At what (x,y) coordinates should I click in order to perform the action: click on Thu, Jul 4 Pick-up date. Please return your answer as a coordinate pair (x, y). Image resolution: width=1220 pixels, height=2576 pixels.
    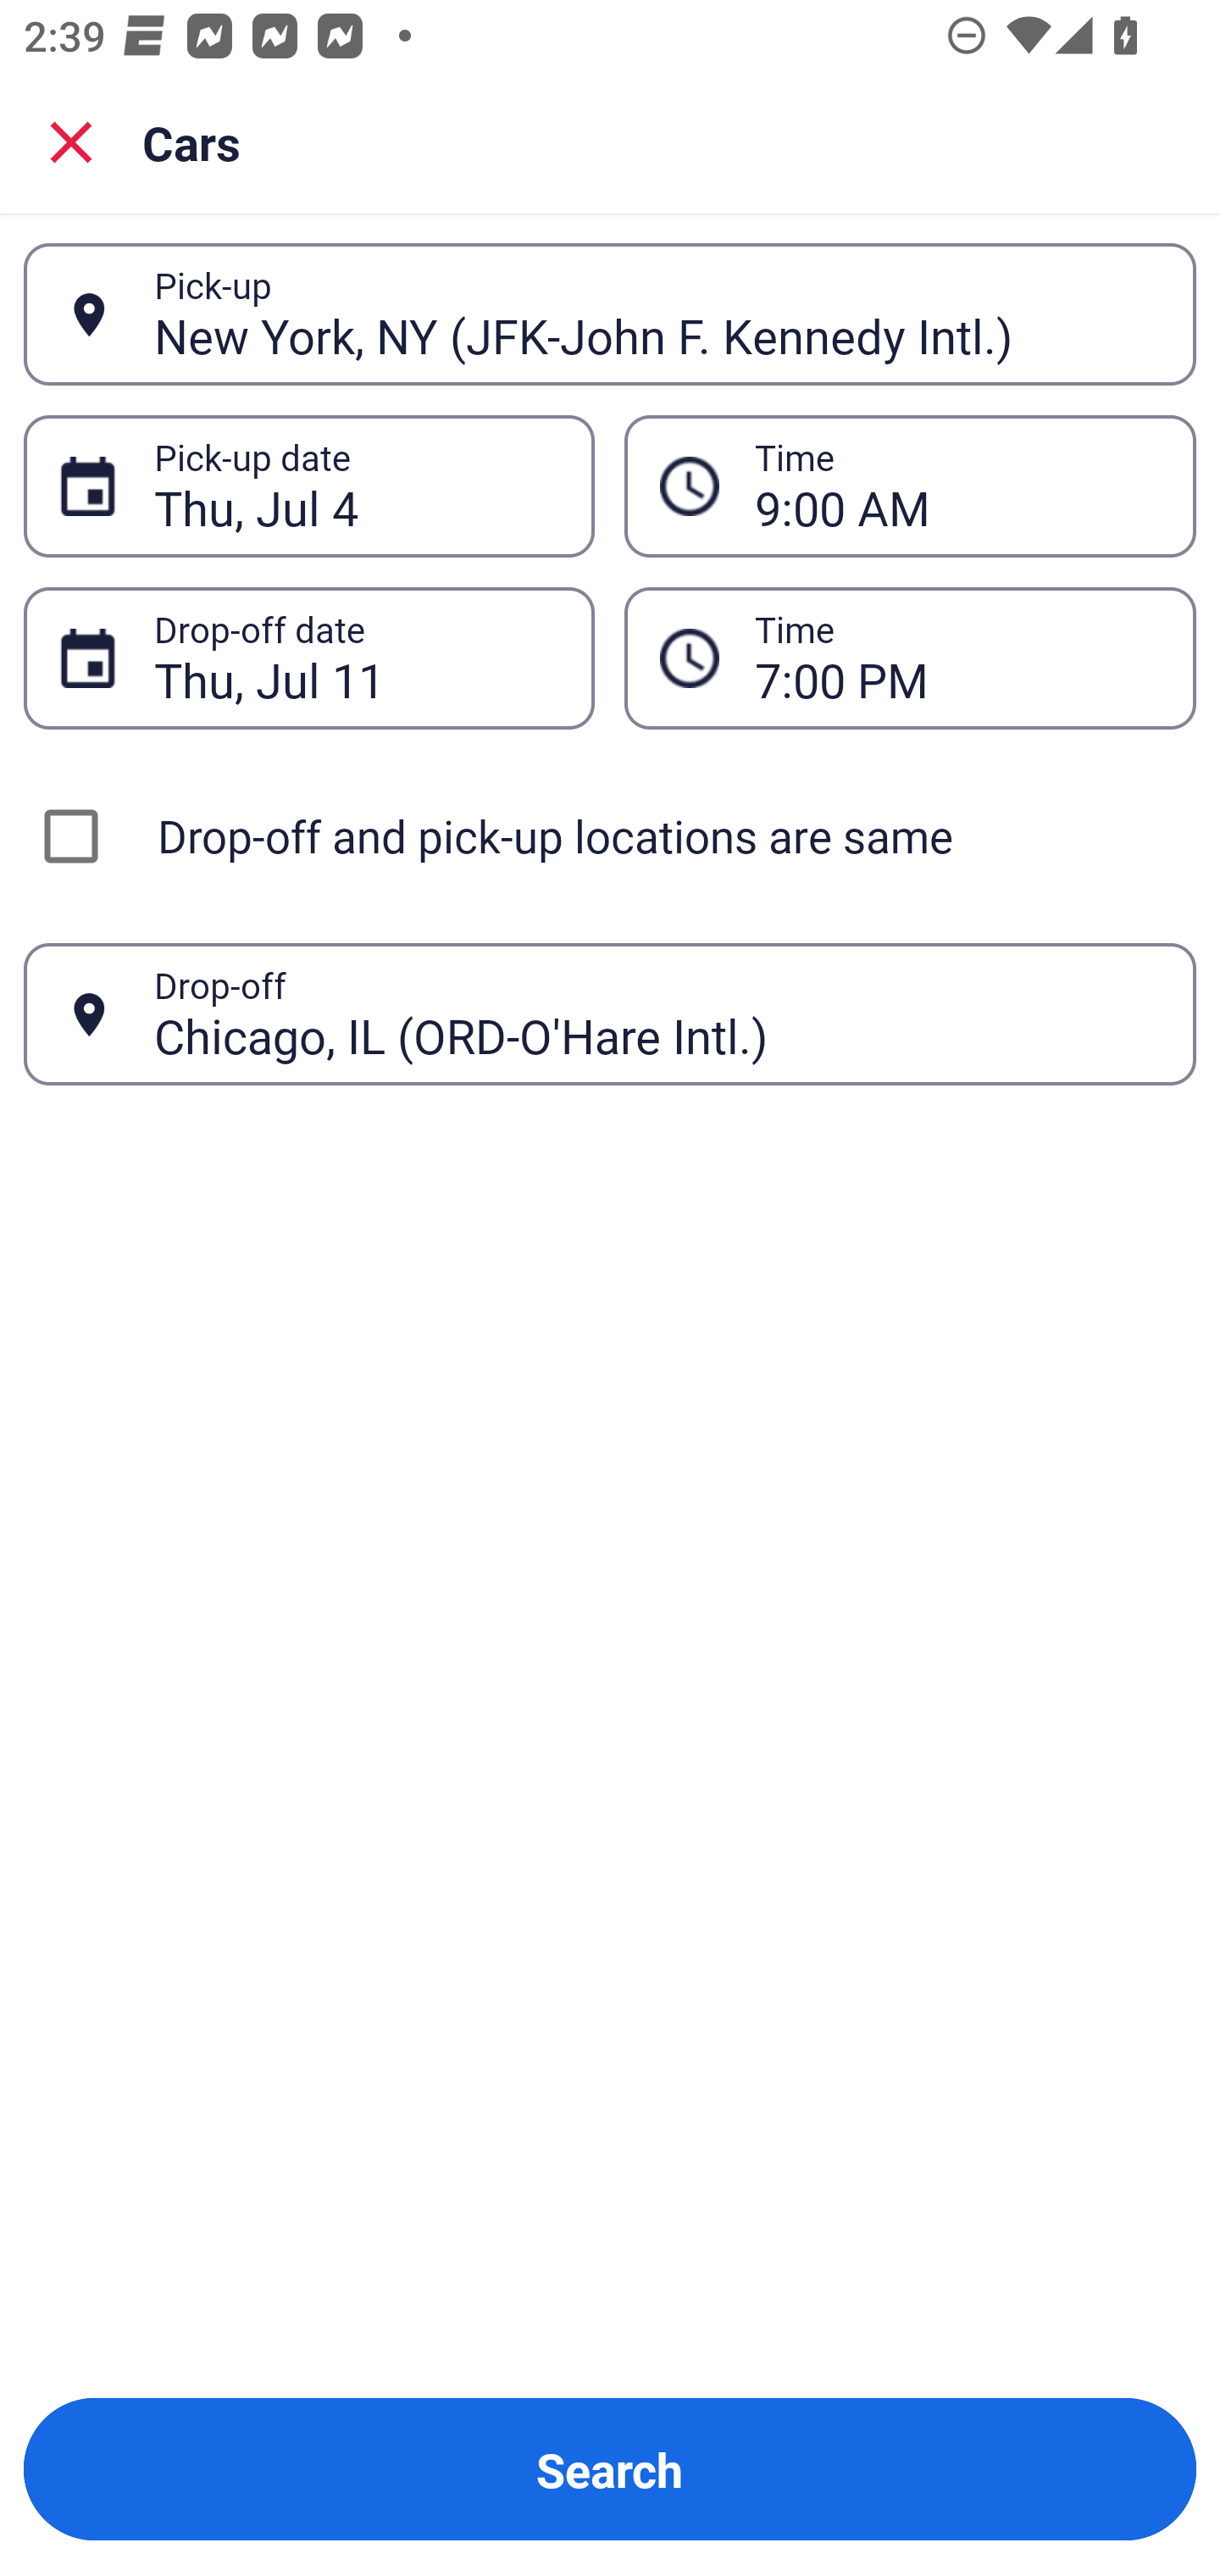
    Looking at the image, I should click on (308, 485).